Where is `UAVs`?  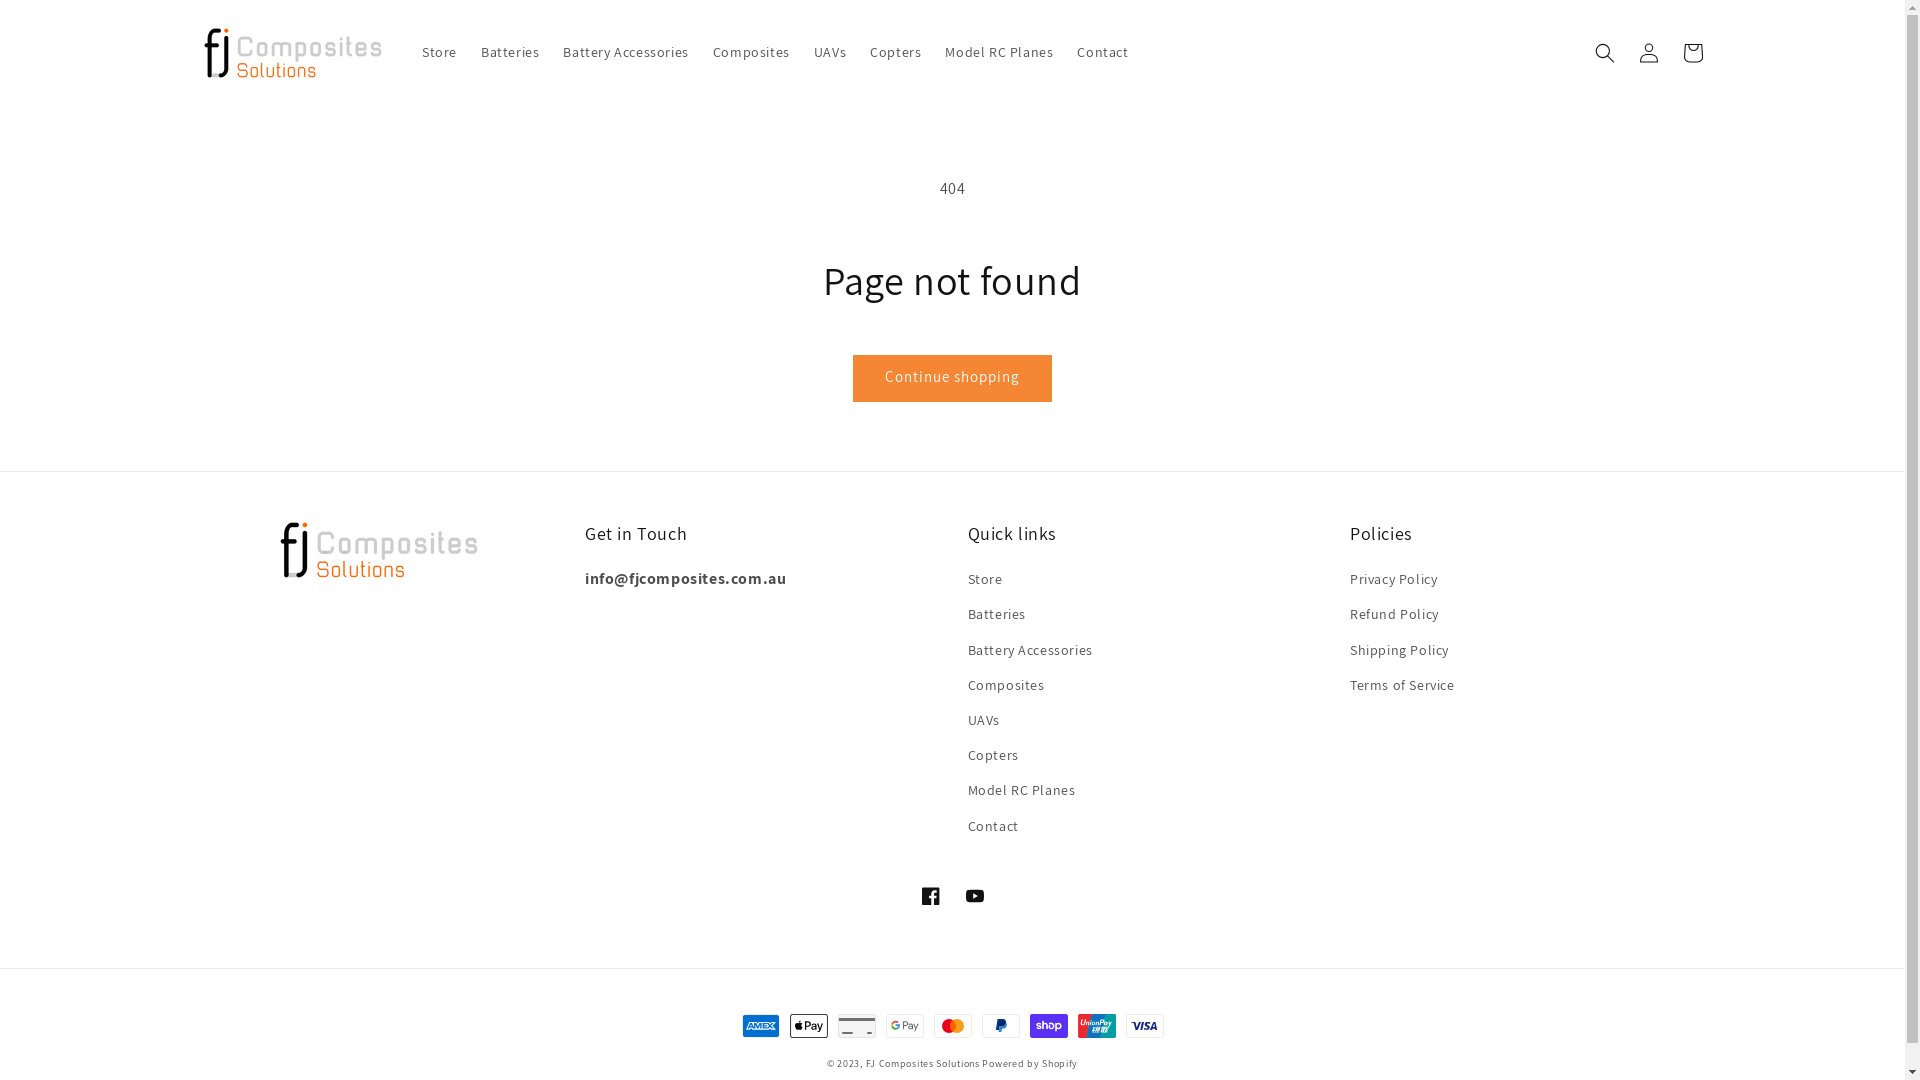
UAVs is located at coordinates (830, 52).